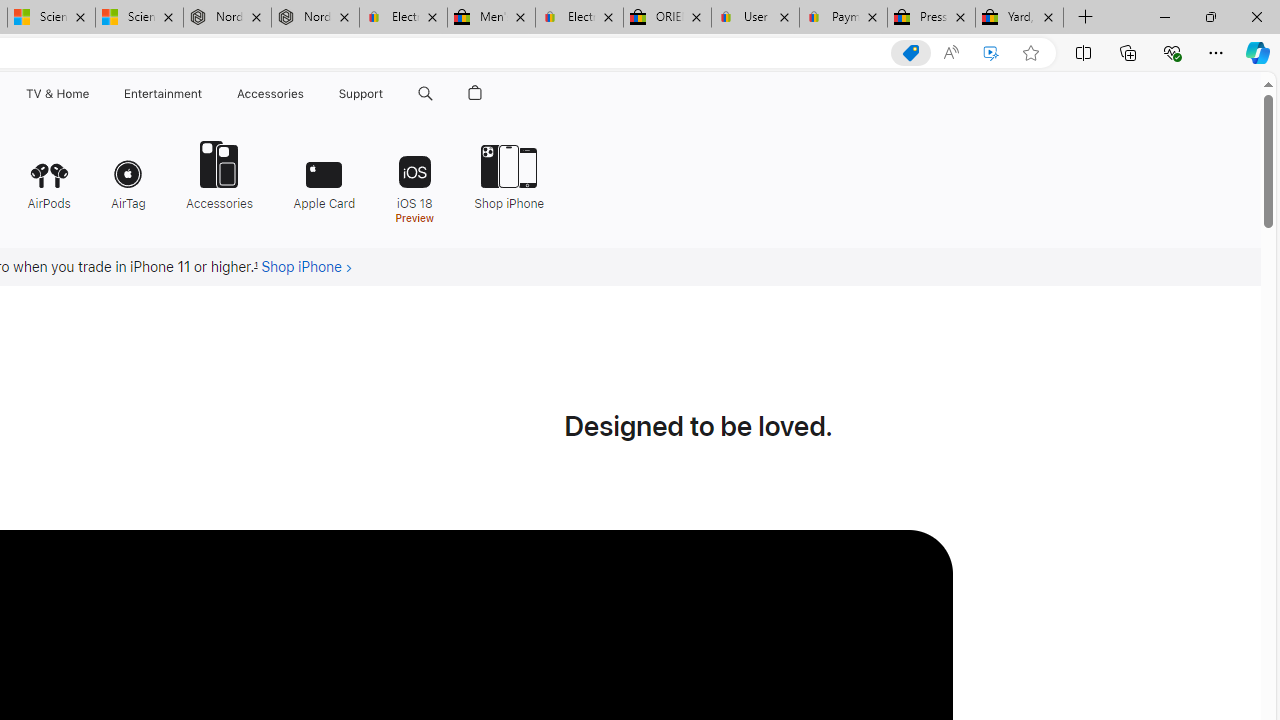 This screenshot has height=720, width=1280. Describe the element at coordinates (56, 94) in the screenshot. I see `TV and Home` at that location.